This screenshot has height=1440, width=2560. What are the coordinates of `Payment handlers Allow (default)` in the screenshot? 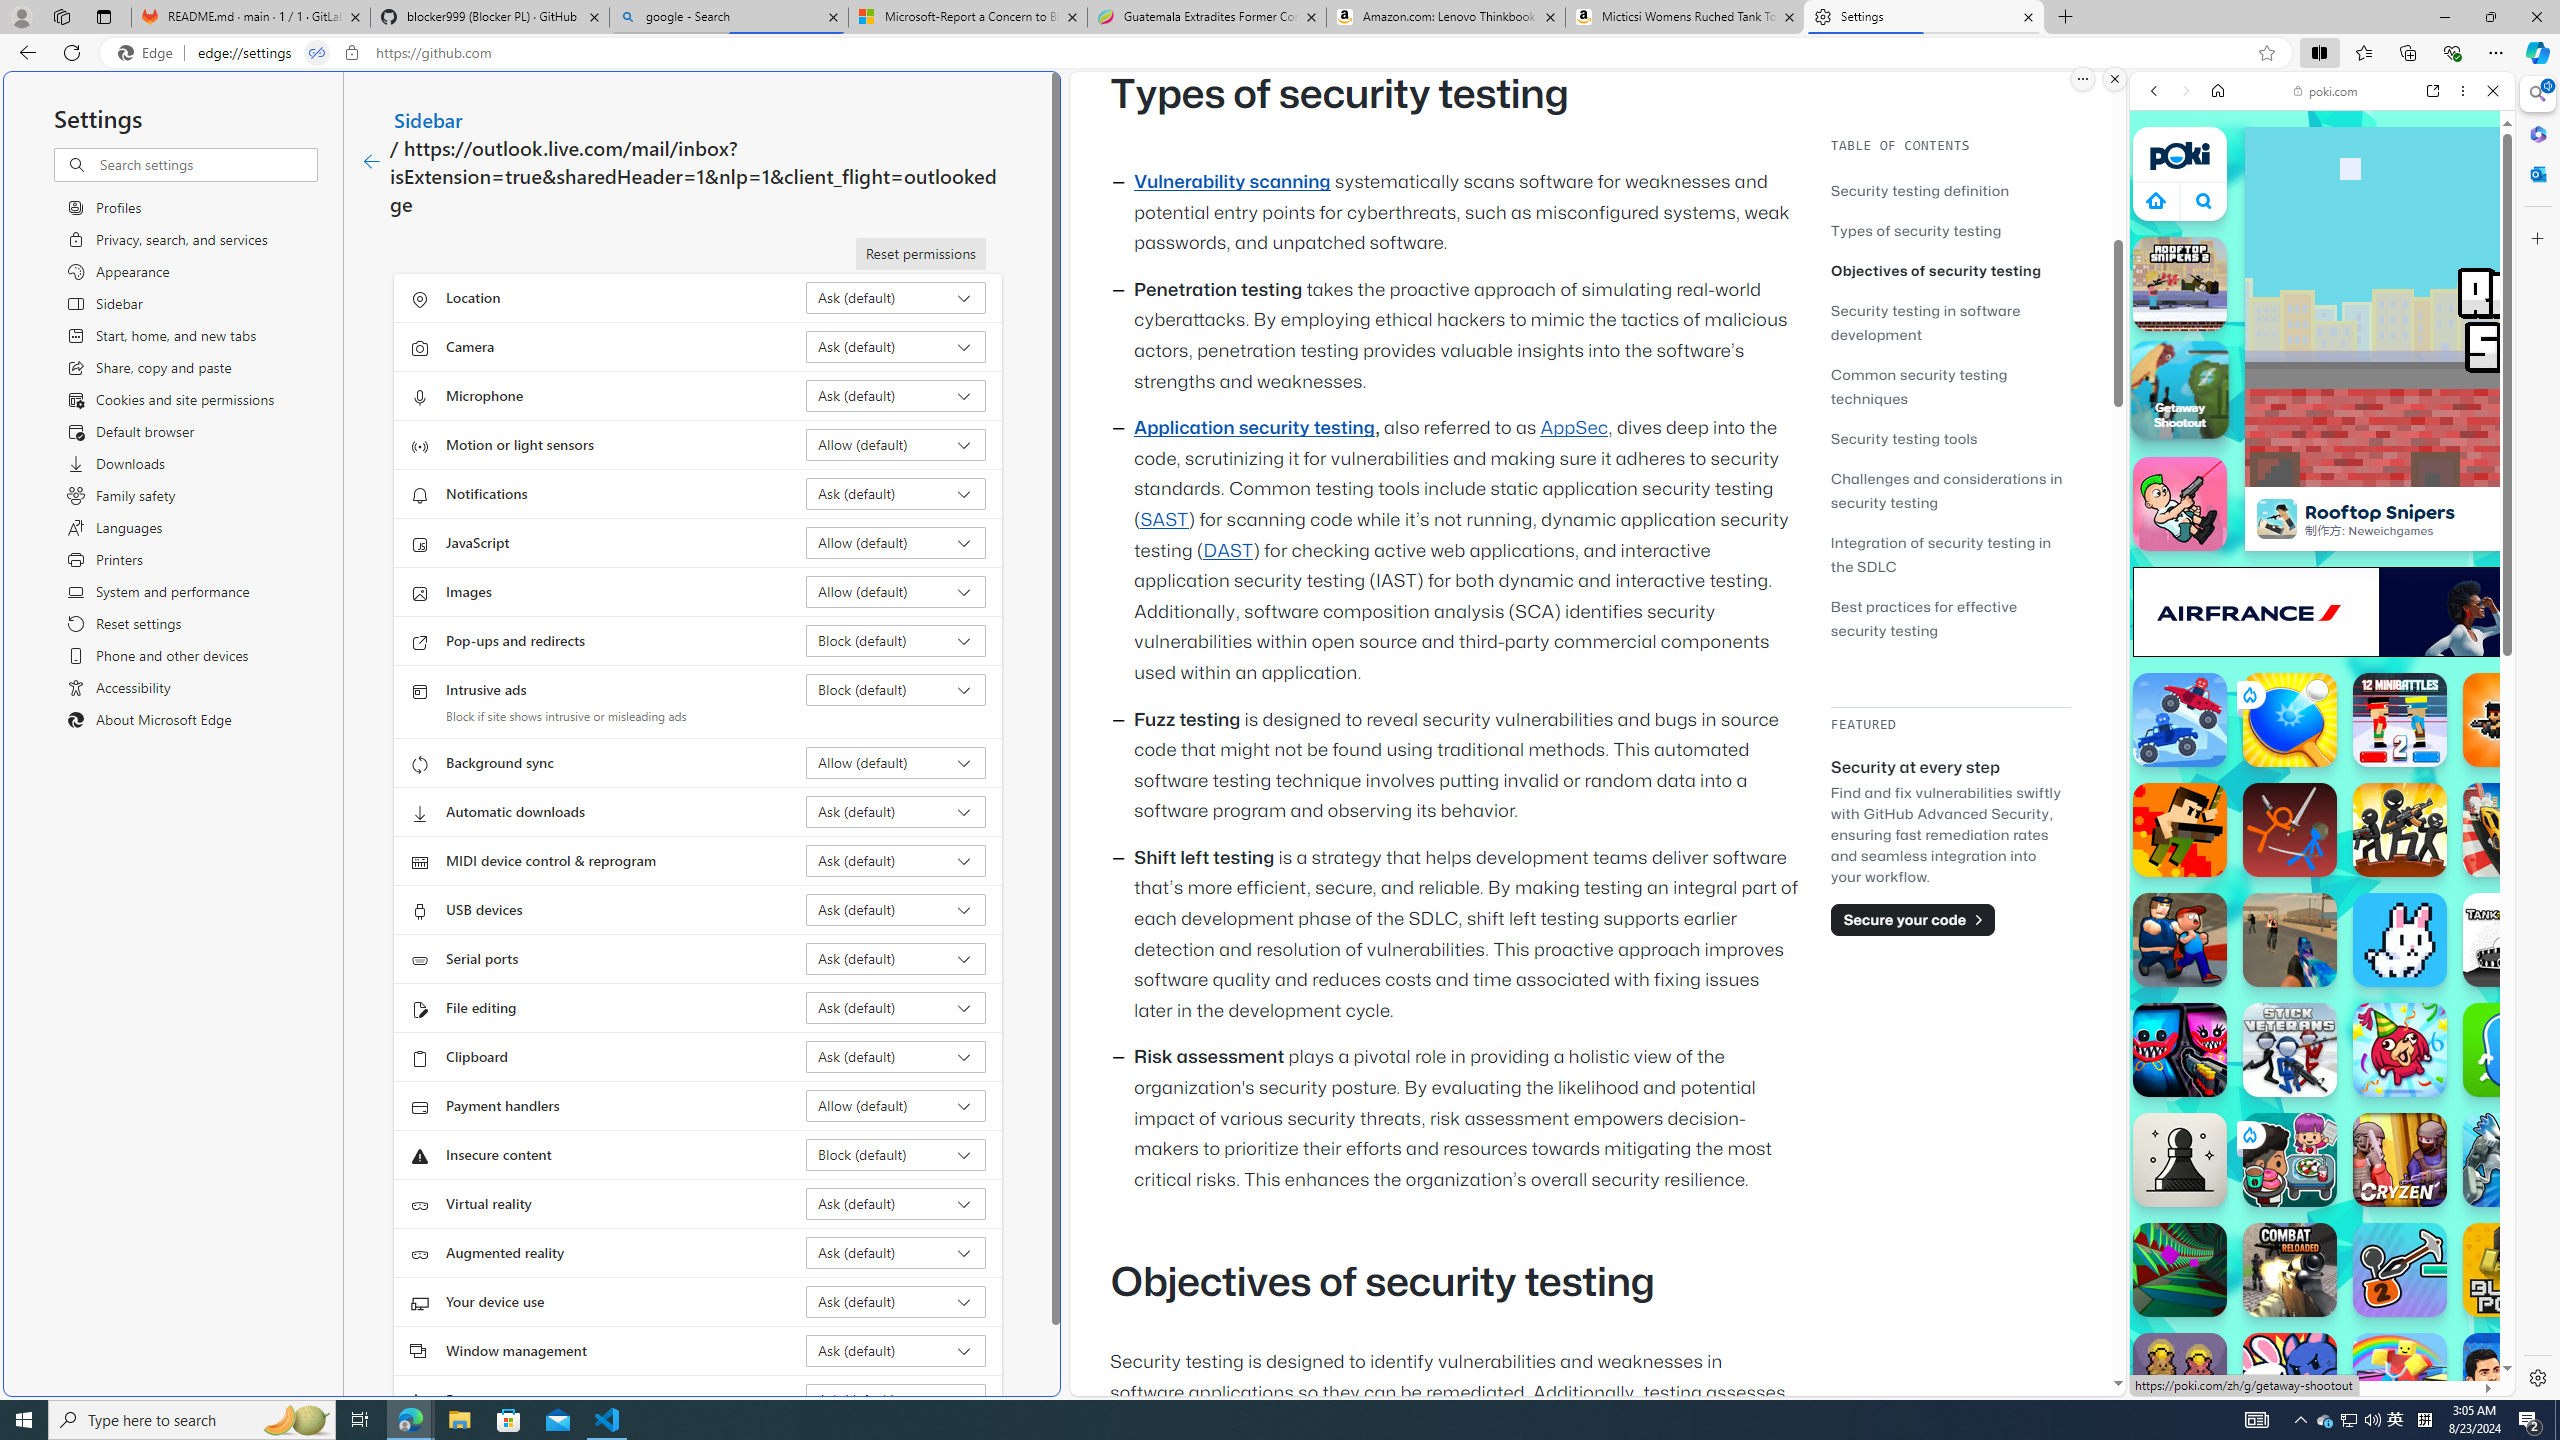 It's located at (896, 1106).